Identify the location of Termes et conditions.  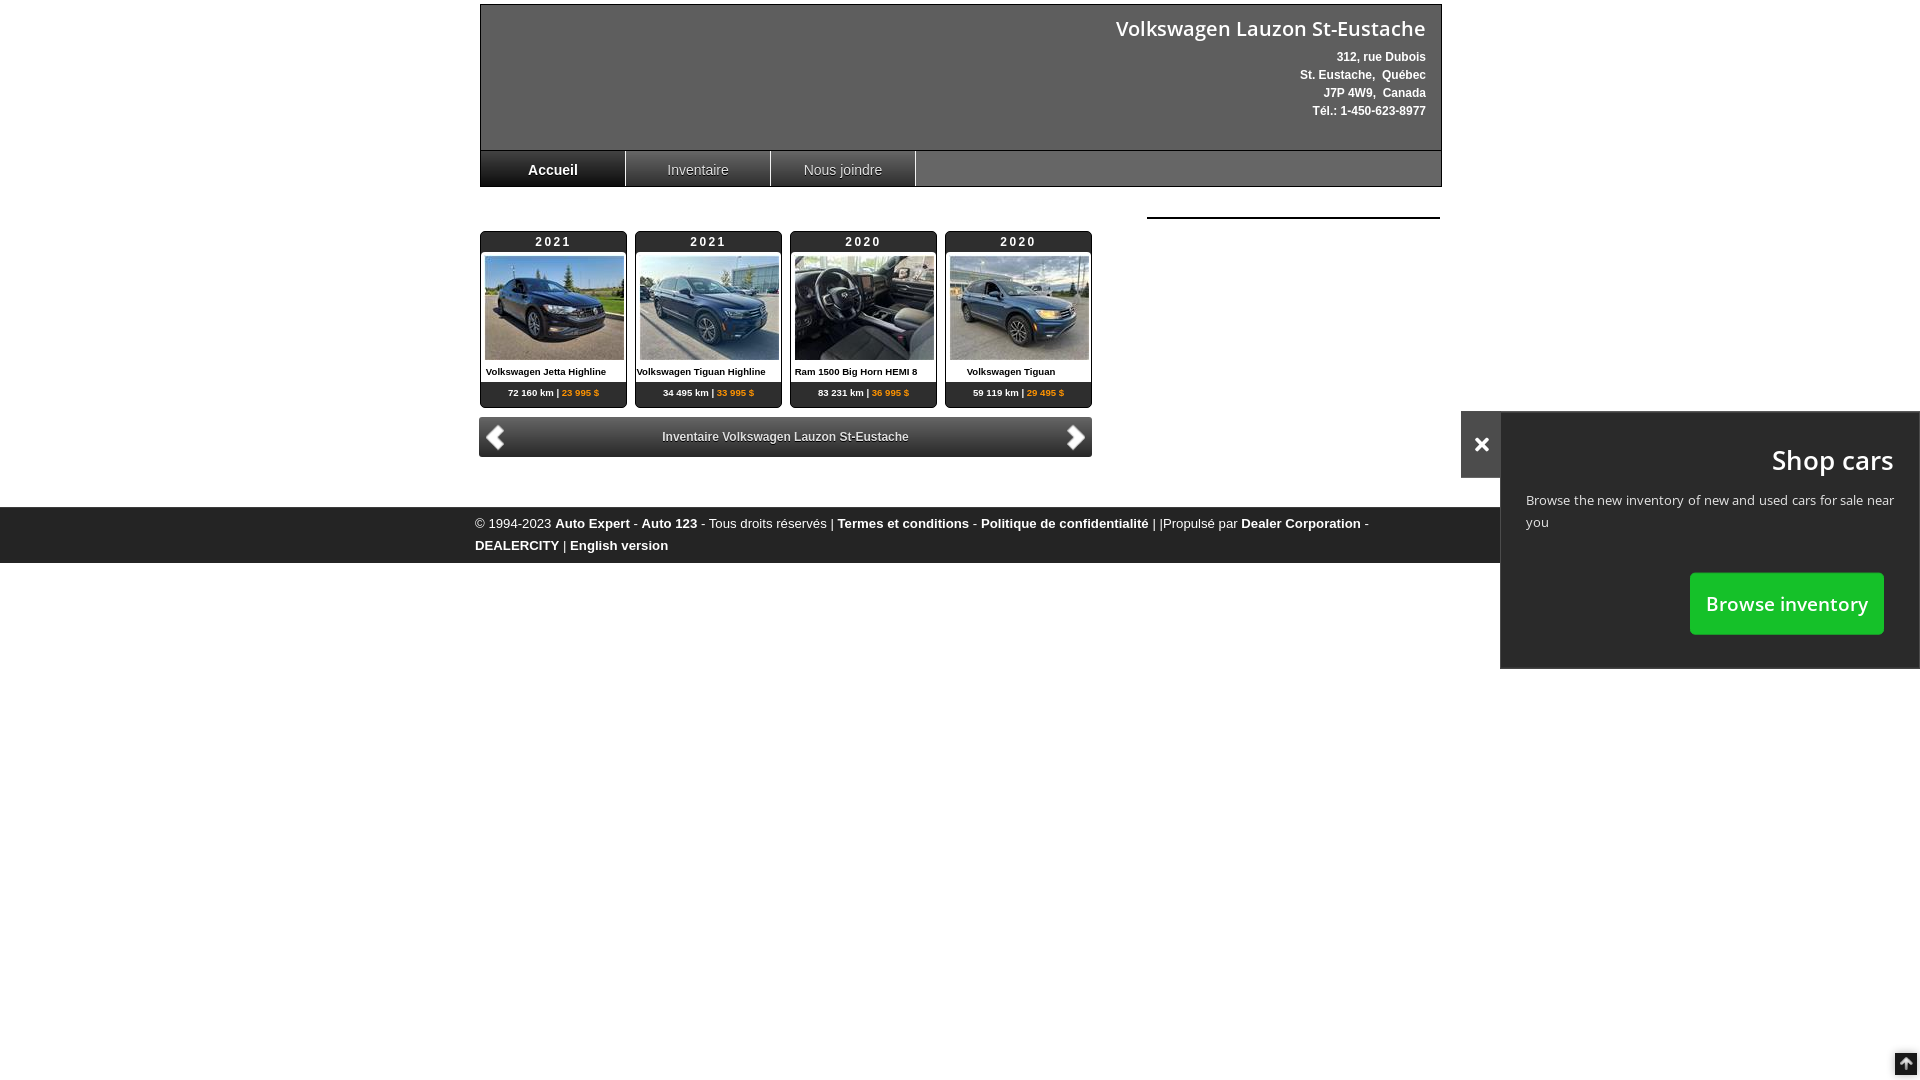
(904, 524).